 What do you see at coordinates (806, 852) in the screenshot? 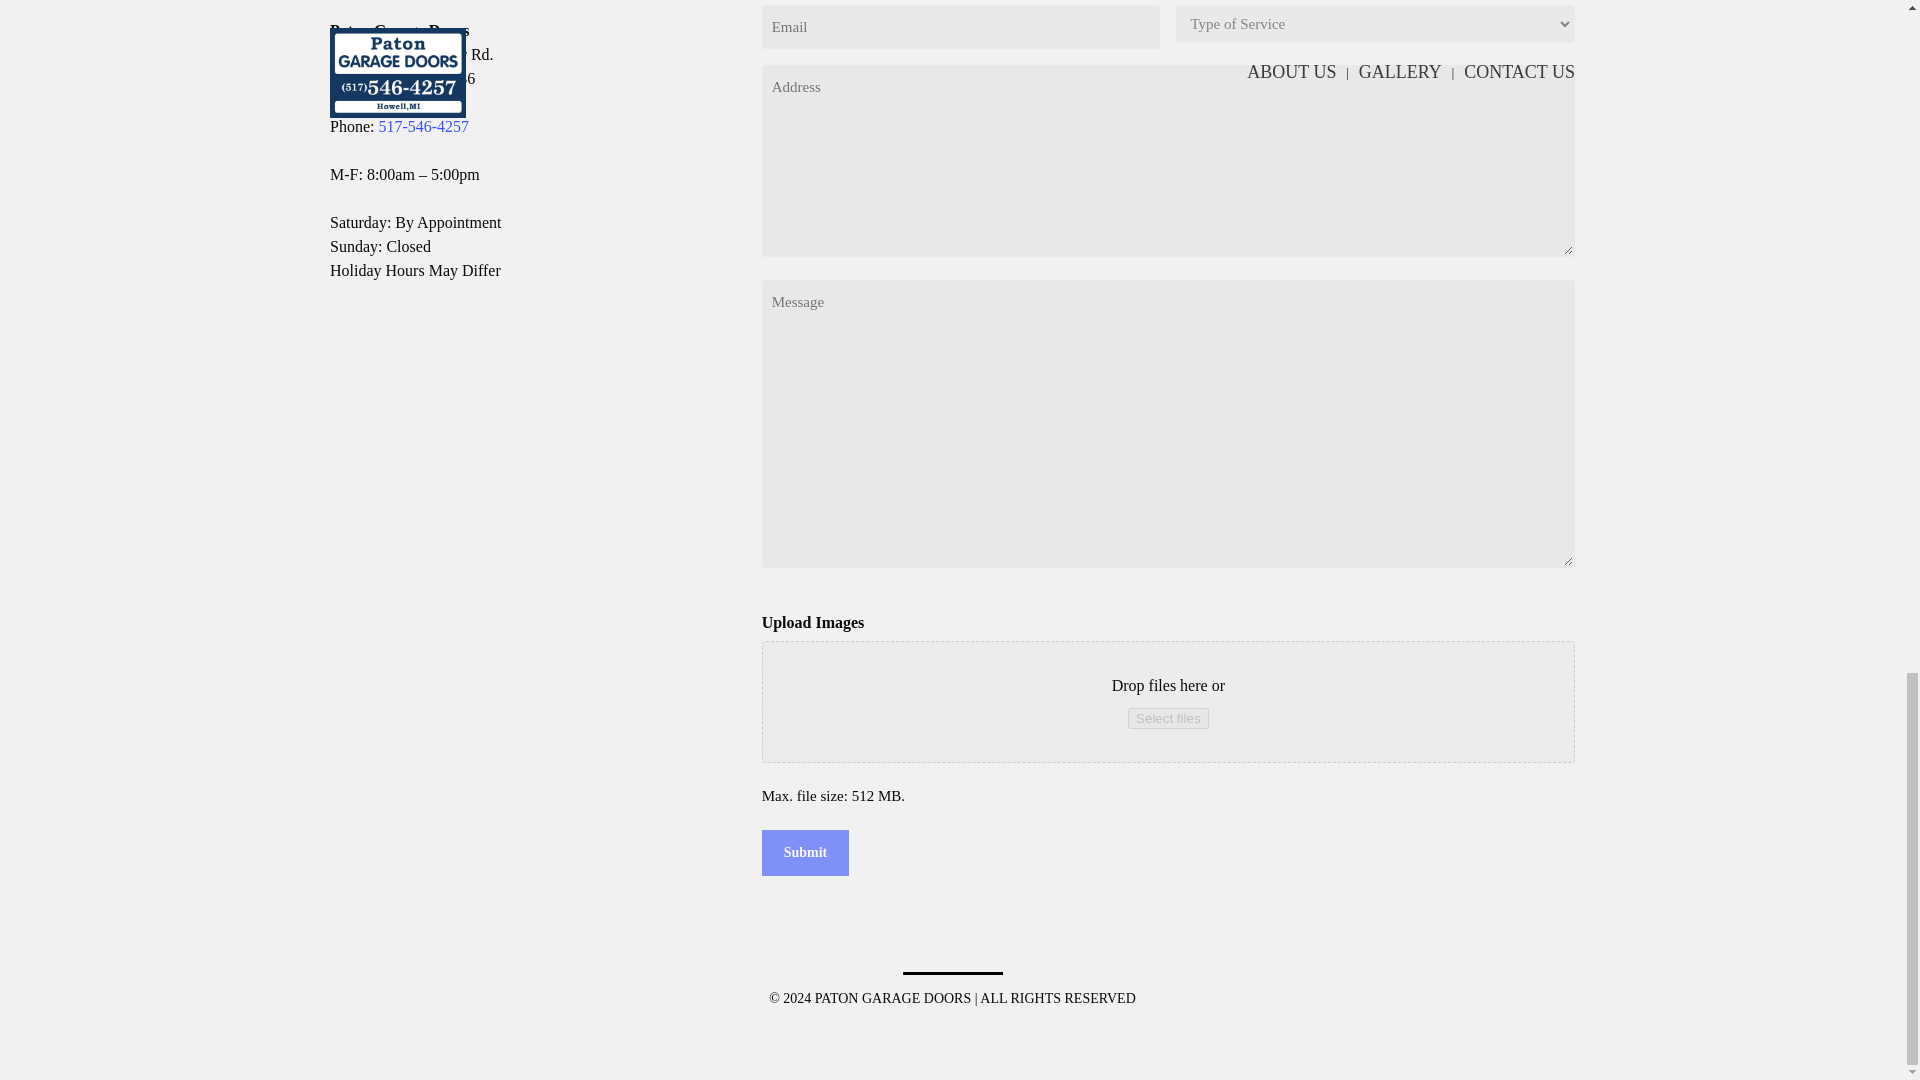
I see `Submit` at bounding box center [806, 852].